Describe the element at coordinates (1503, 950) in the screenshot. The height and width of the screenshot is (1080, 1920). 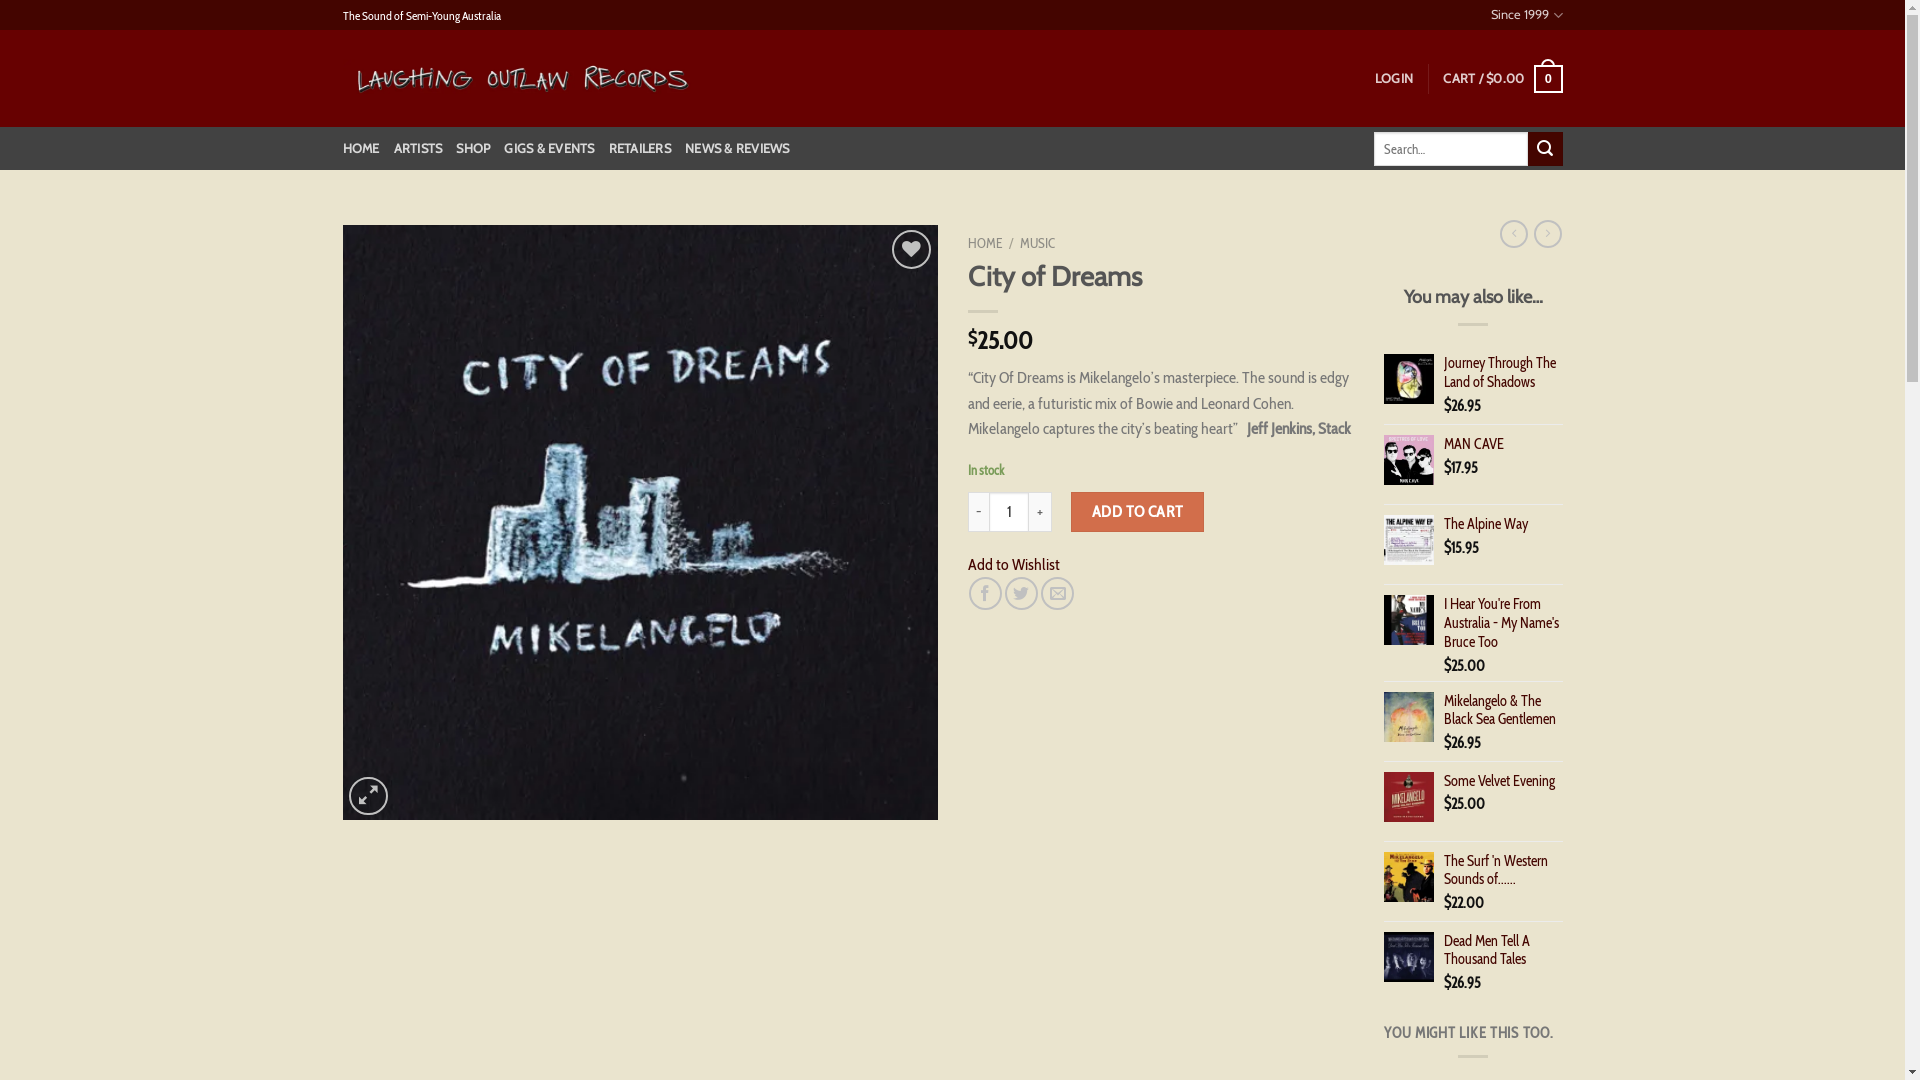
I see `Dead Men Tell A Thousand Tales` at that location.